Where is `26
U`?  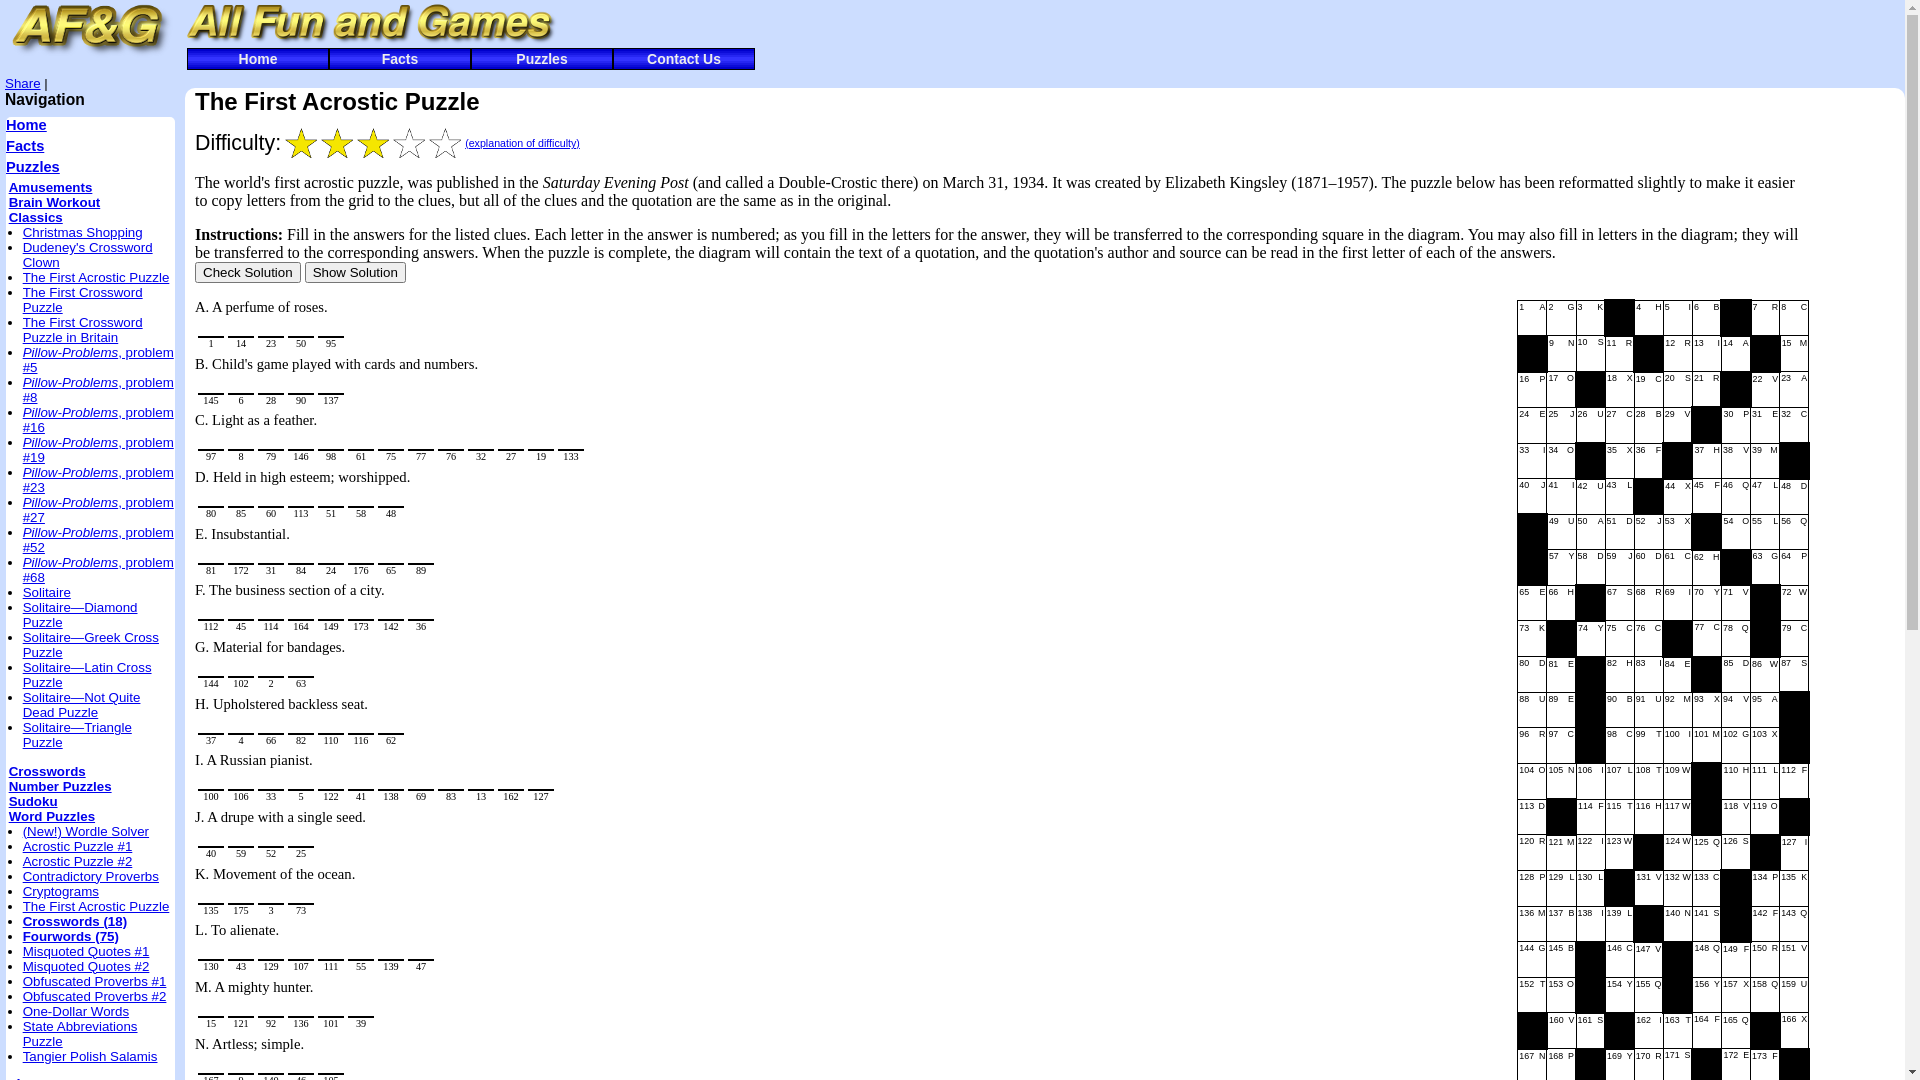
26
U is located at coordinates (1590, 425).